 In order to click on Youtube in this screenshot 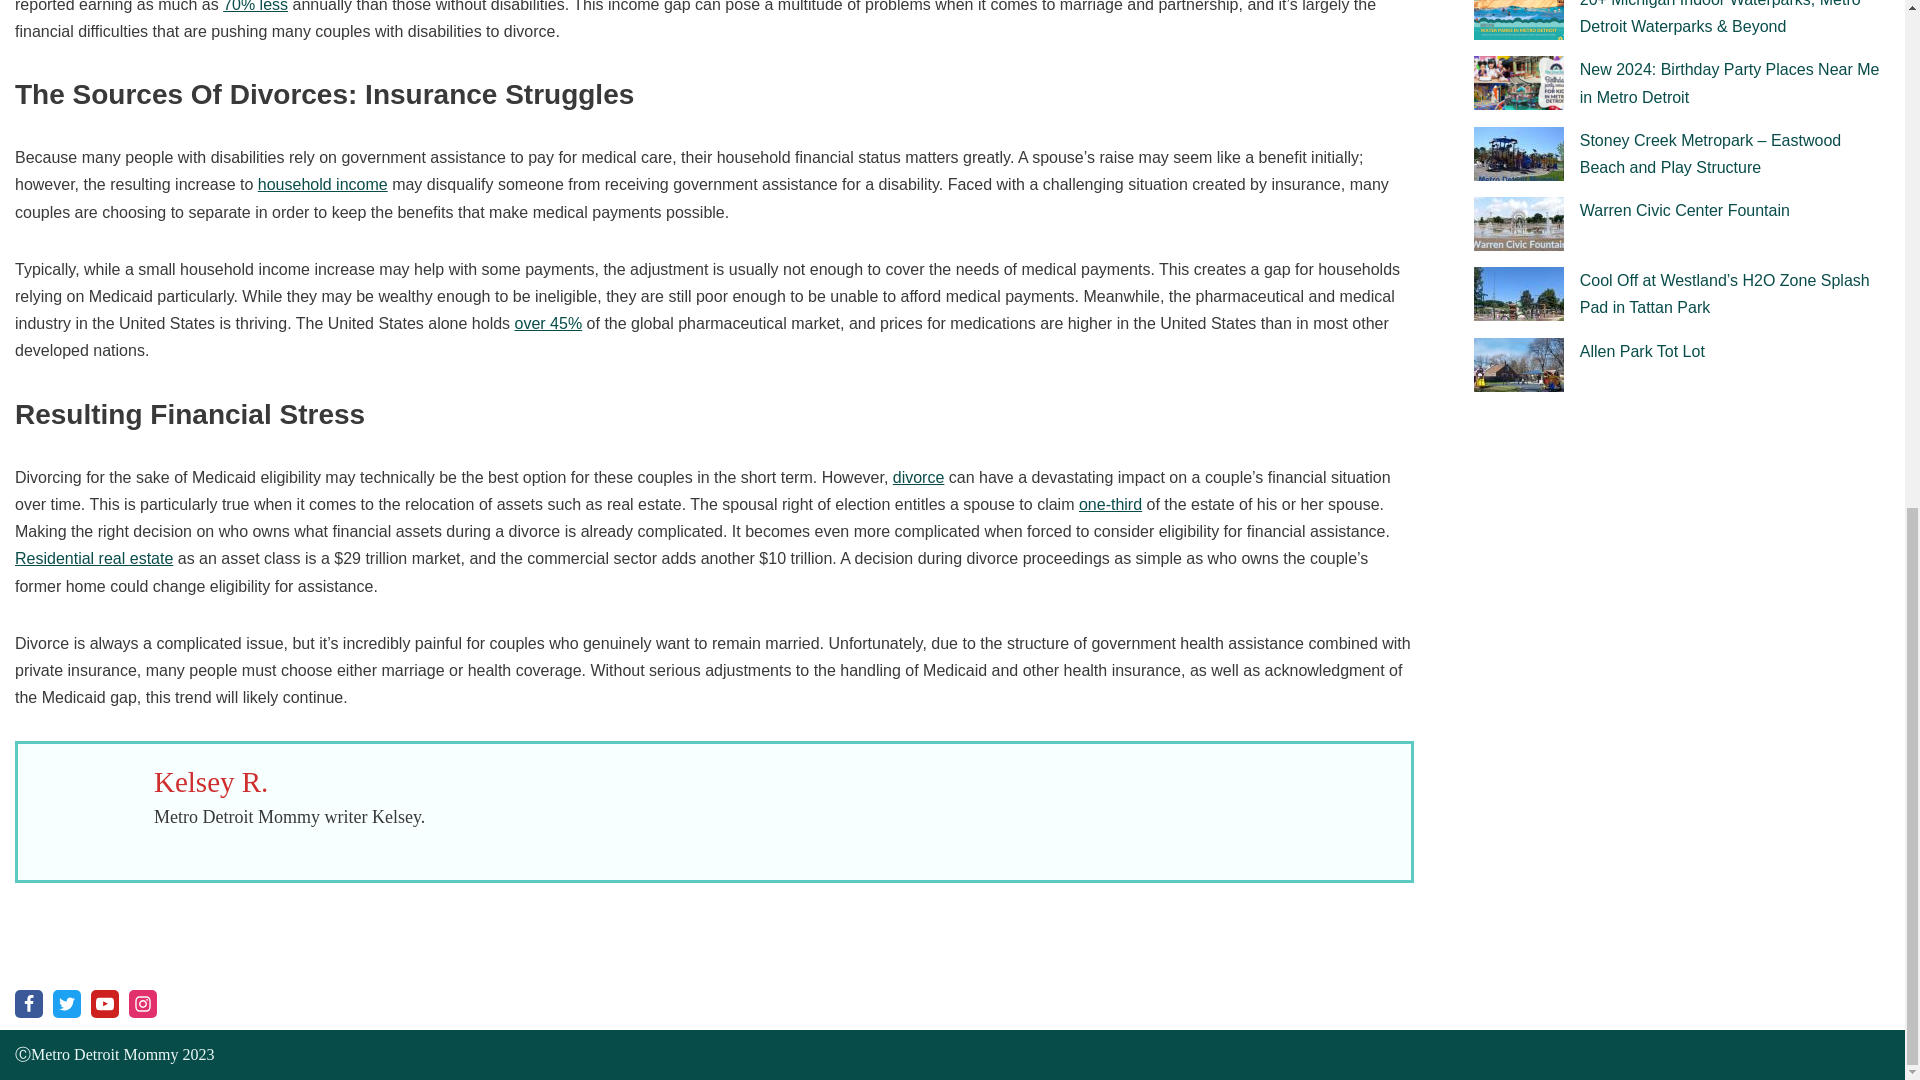, I will do `click(104, 1004)`.